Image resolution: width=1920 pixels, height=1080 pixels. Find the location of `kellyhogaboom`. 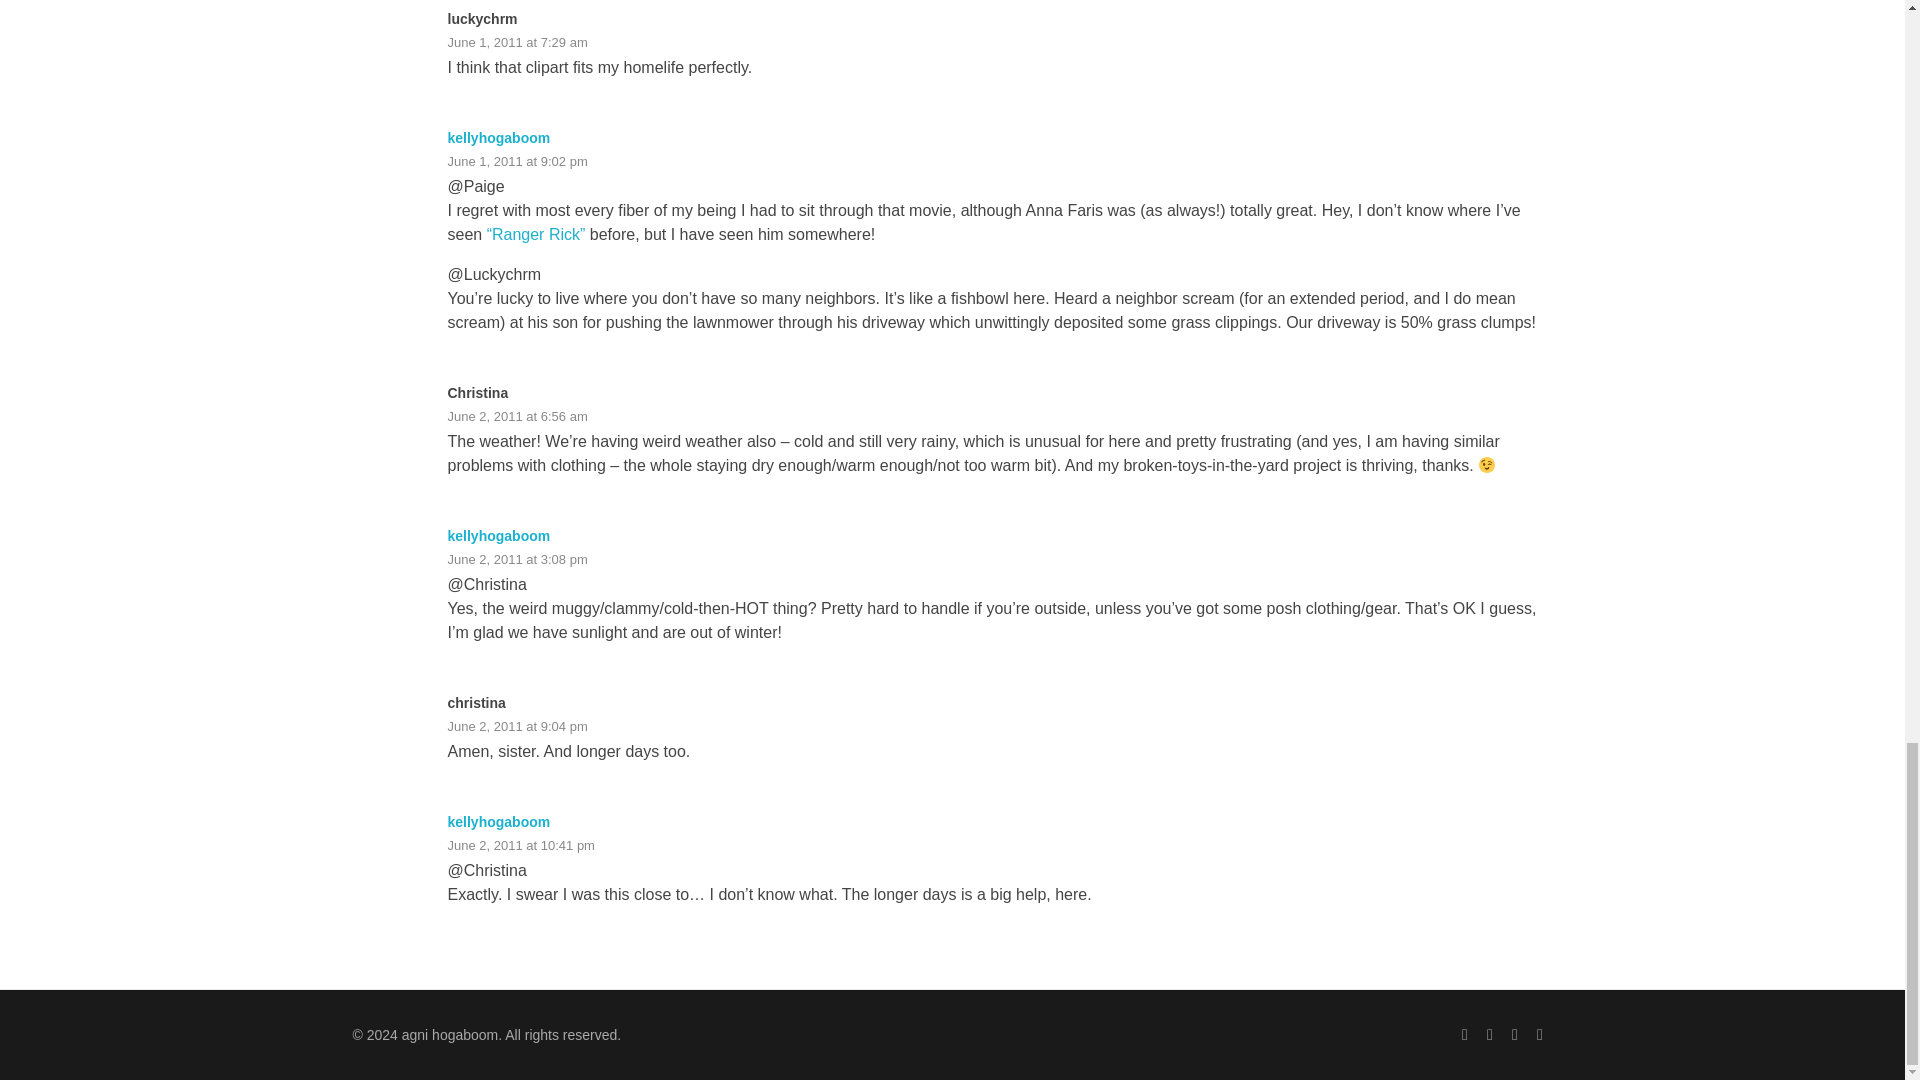

kellyhogaboom is located at coordinates (499, 137).